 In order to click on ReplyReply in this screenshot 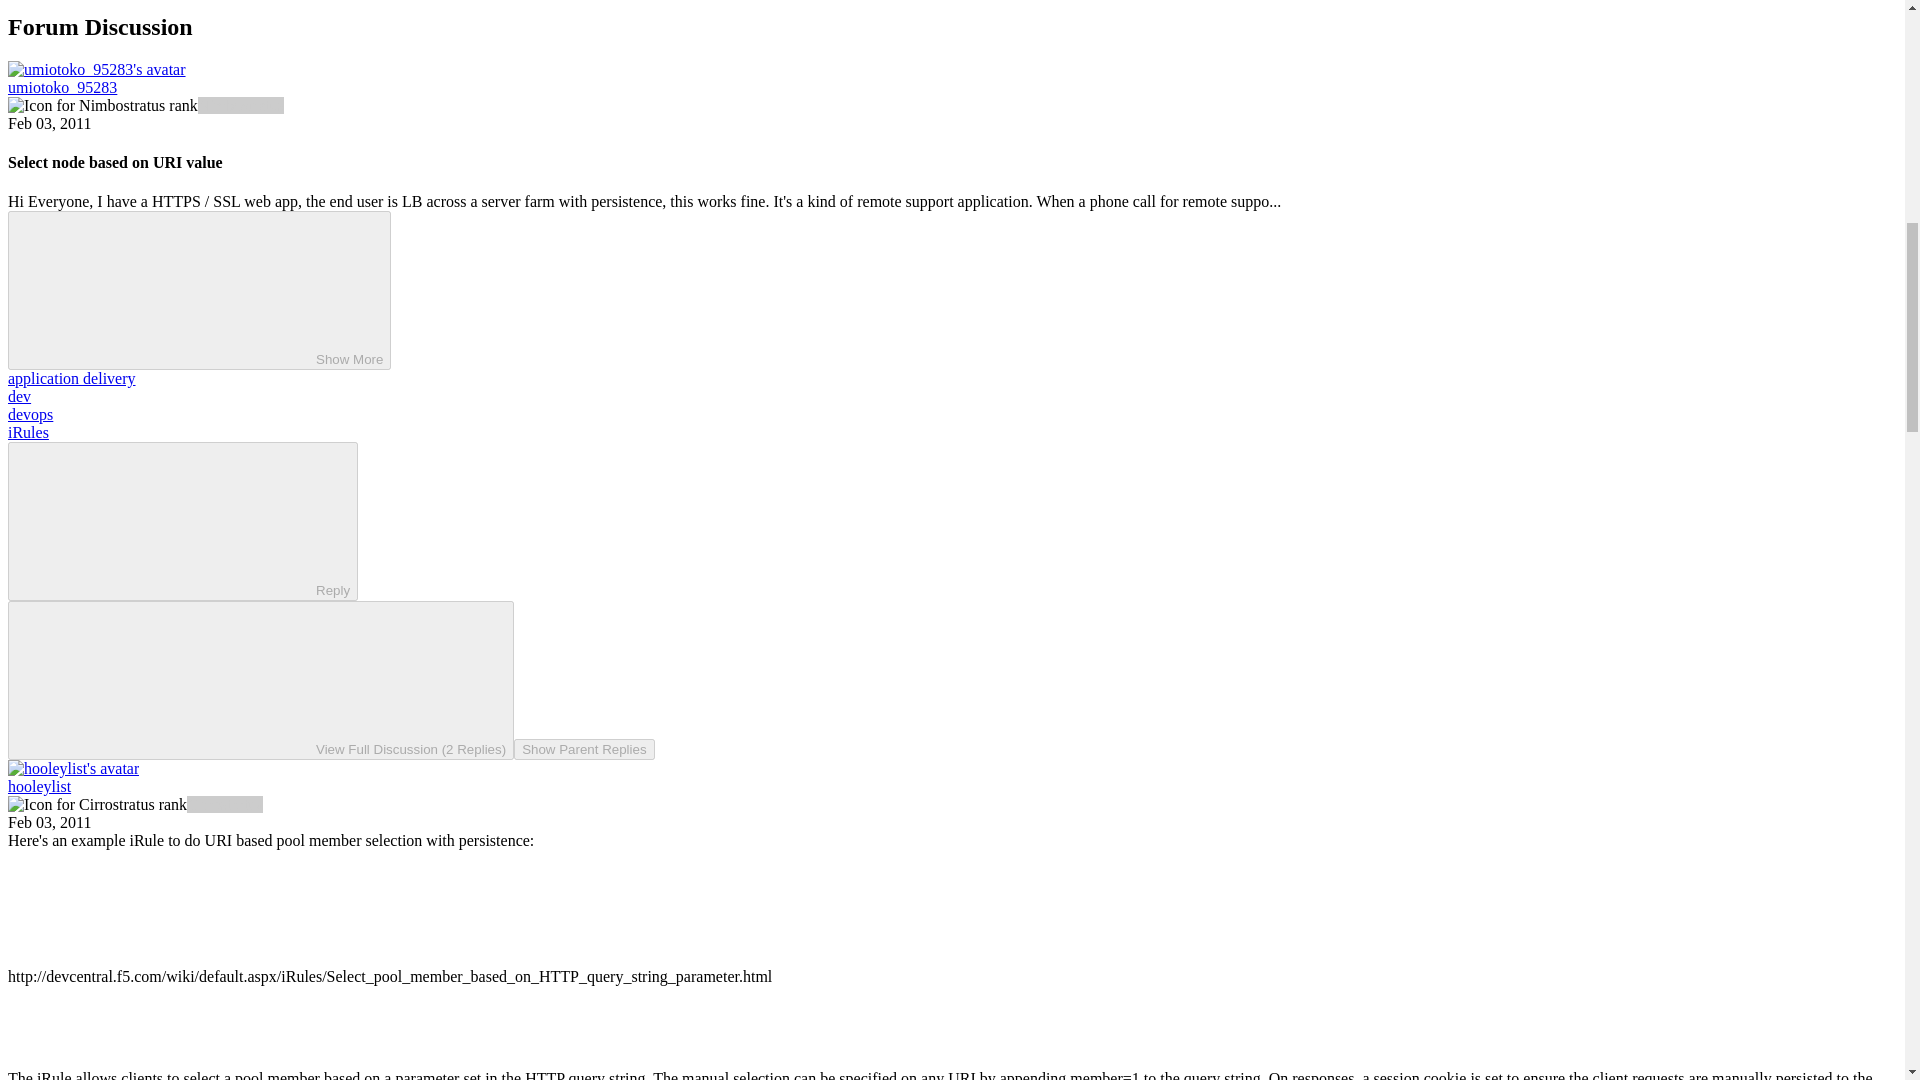, I will do `click(182, 520)`.